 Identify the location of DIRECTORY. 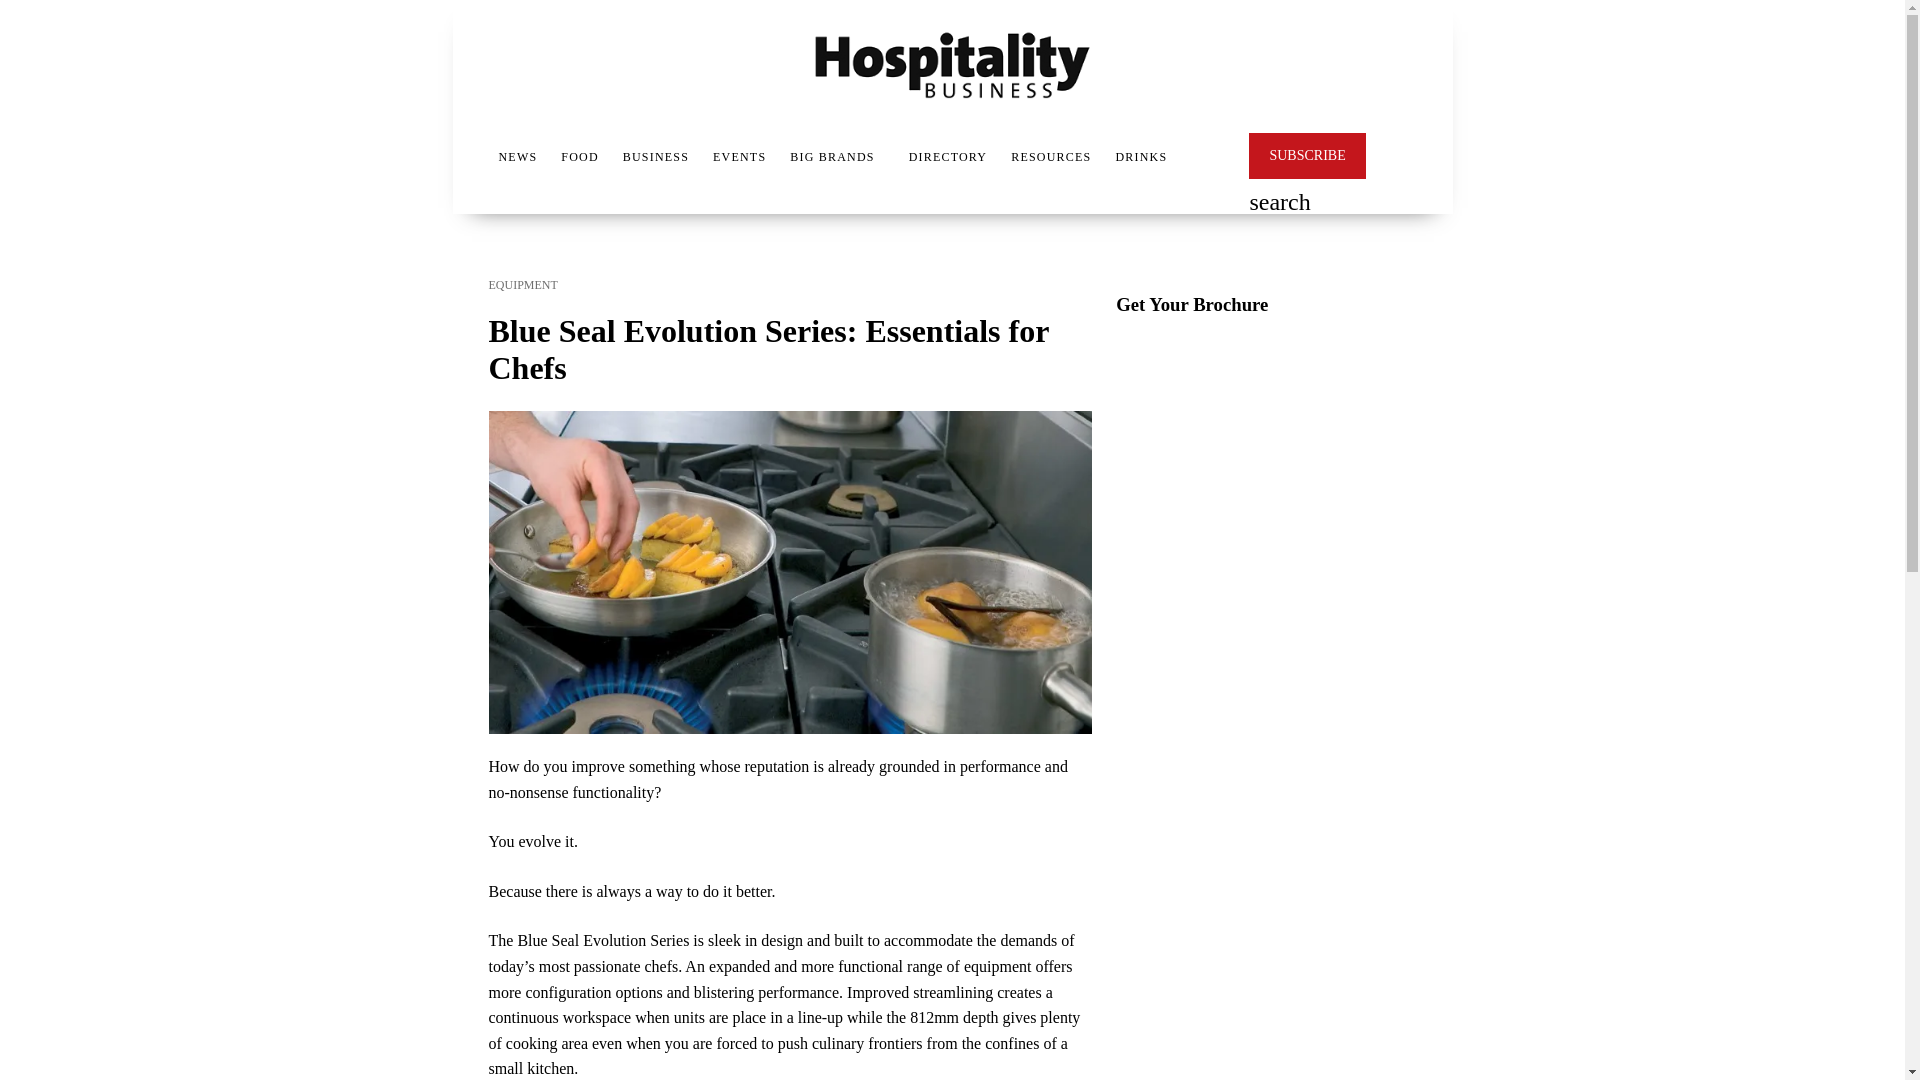
(948, 156).